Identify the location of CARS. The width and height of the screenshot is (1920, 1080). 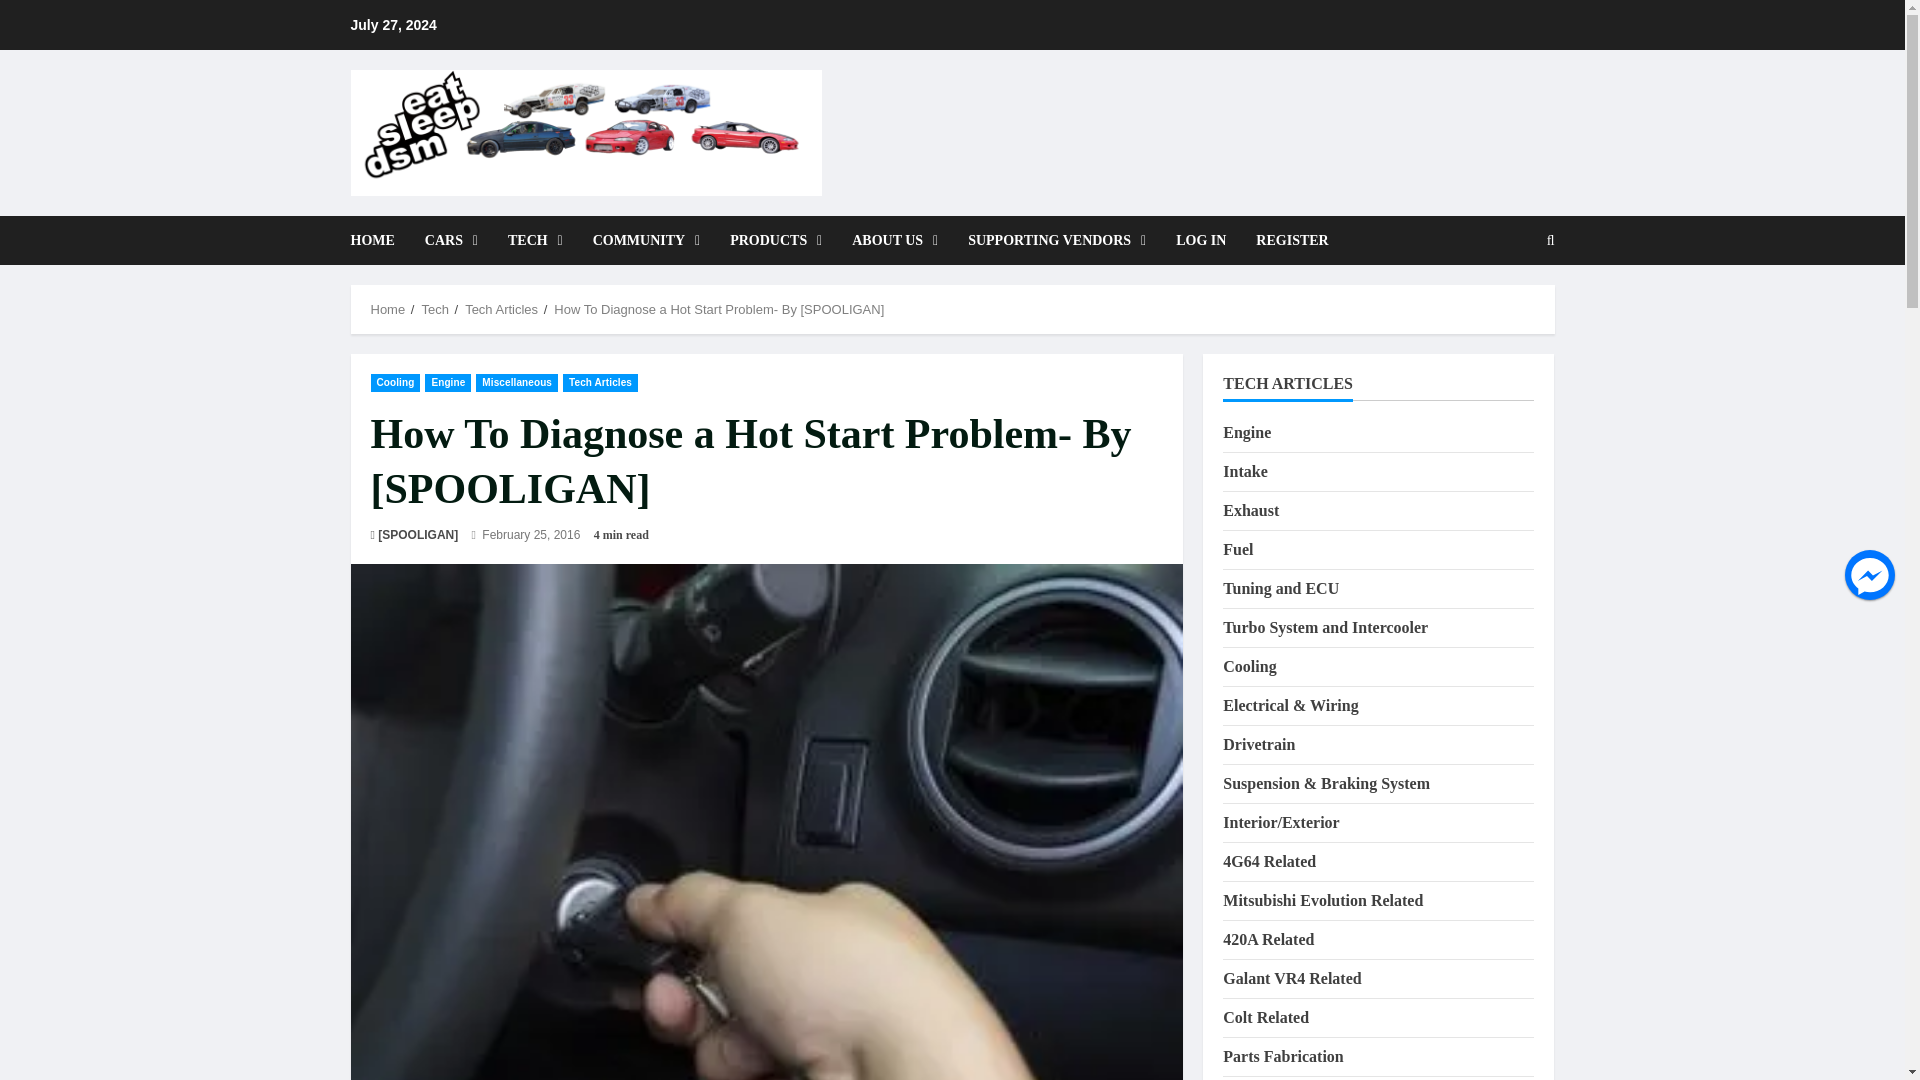
(452, 240).